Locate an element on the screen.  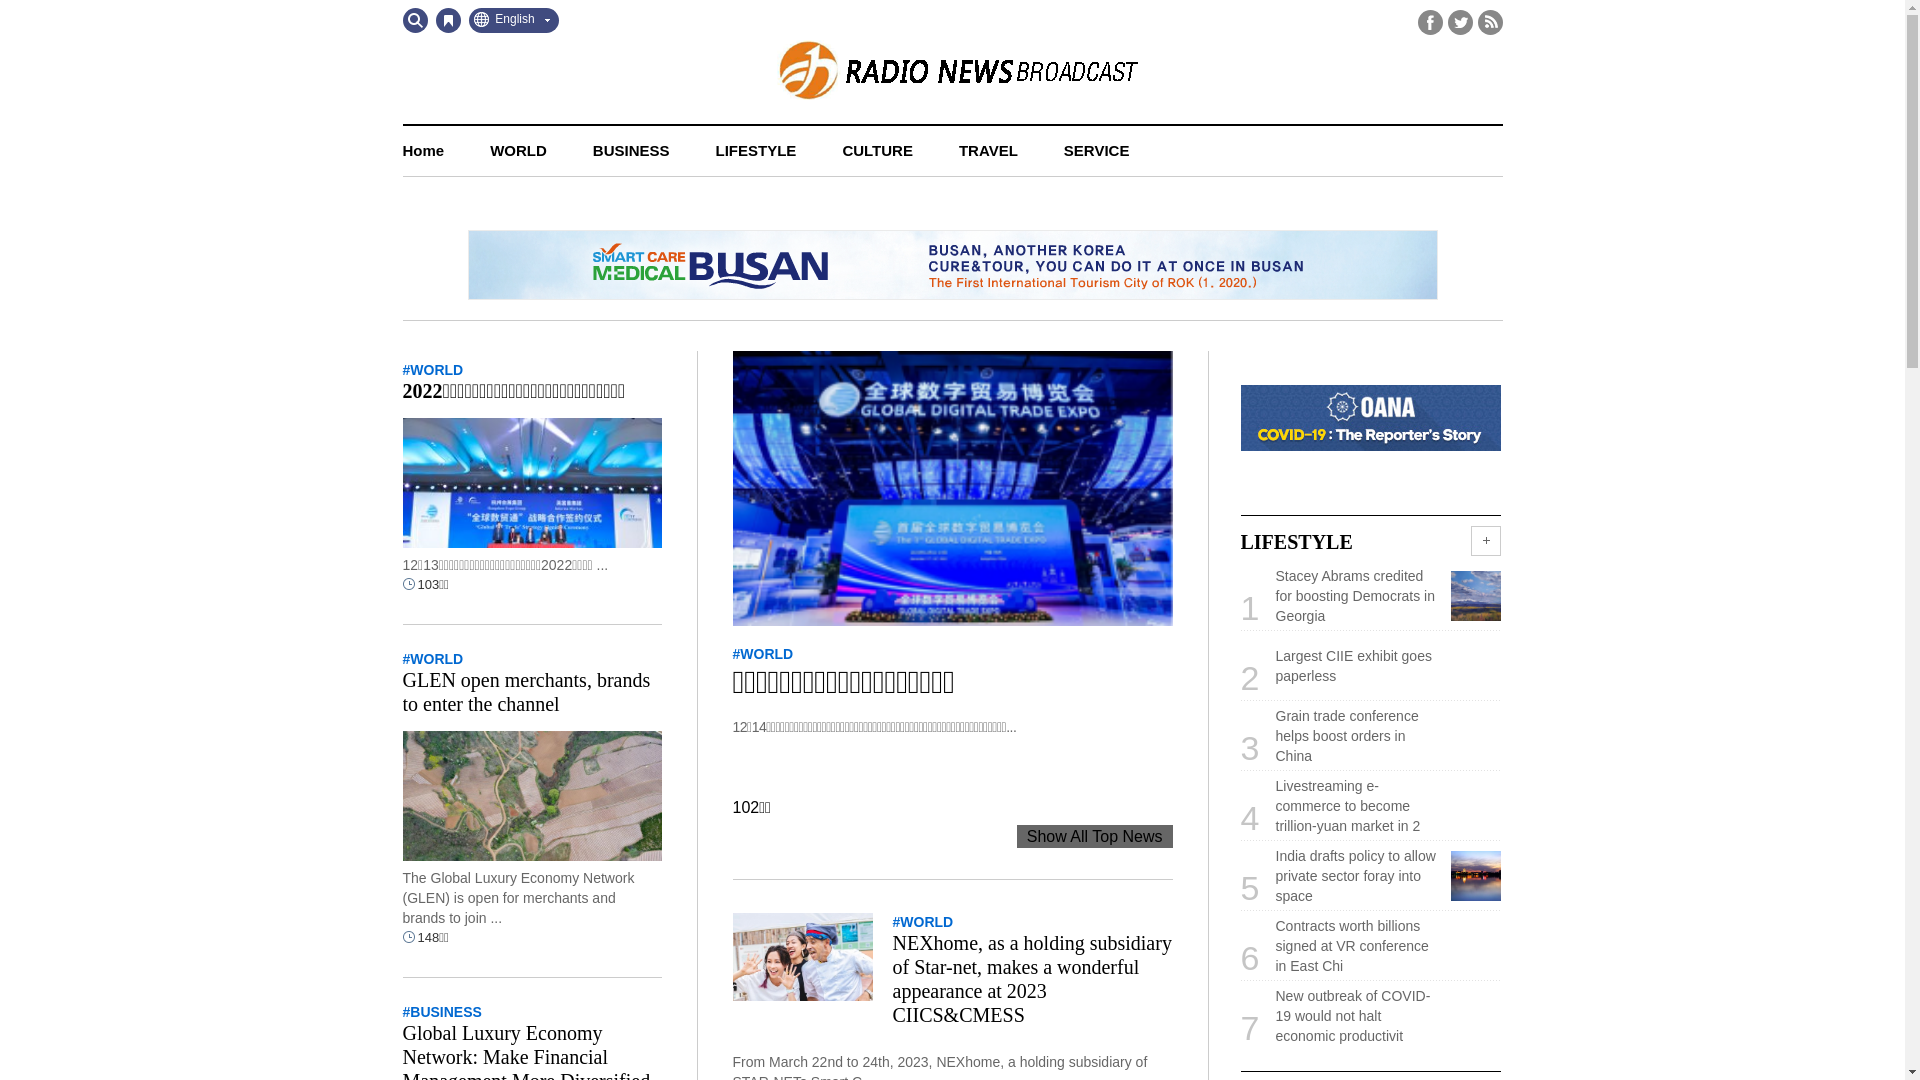
#WORLD is located at coordinates (922, 922).